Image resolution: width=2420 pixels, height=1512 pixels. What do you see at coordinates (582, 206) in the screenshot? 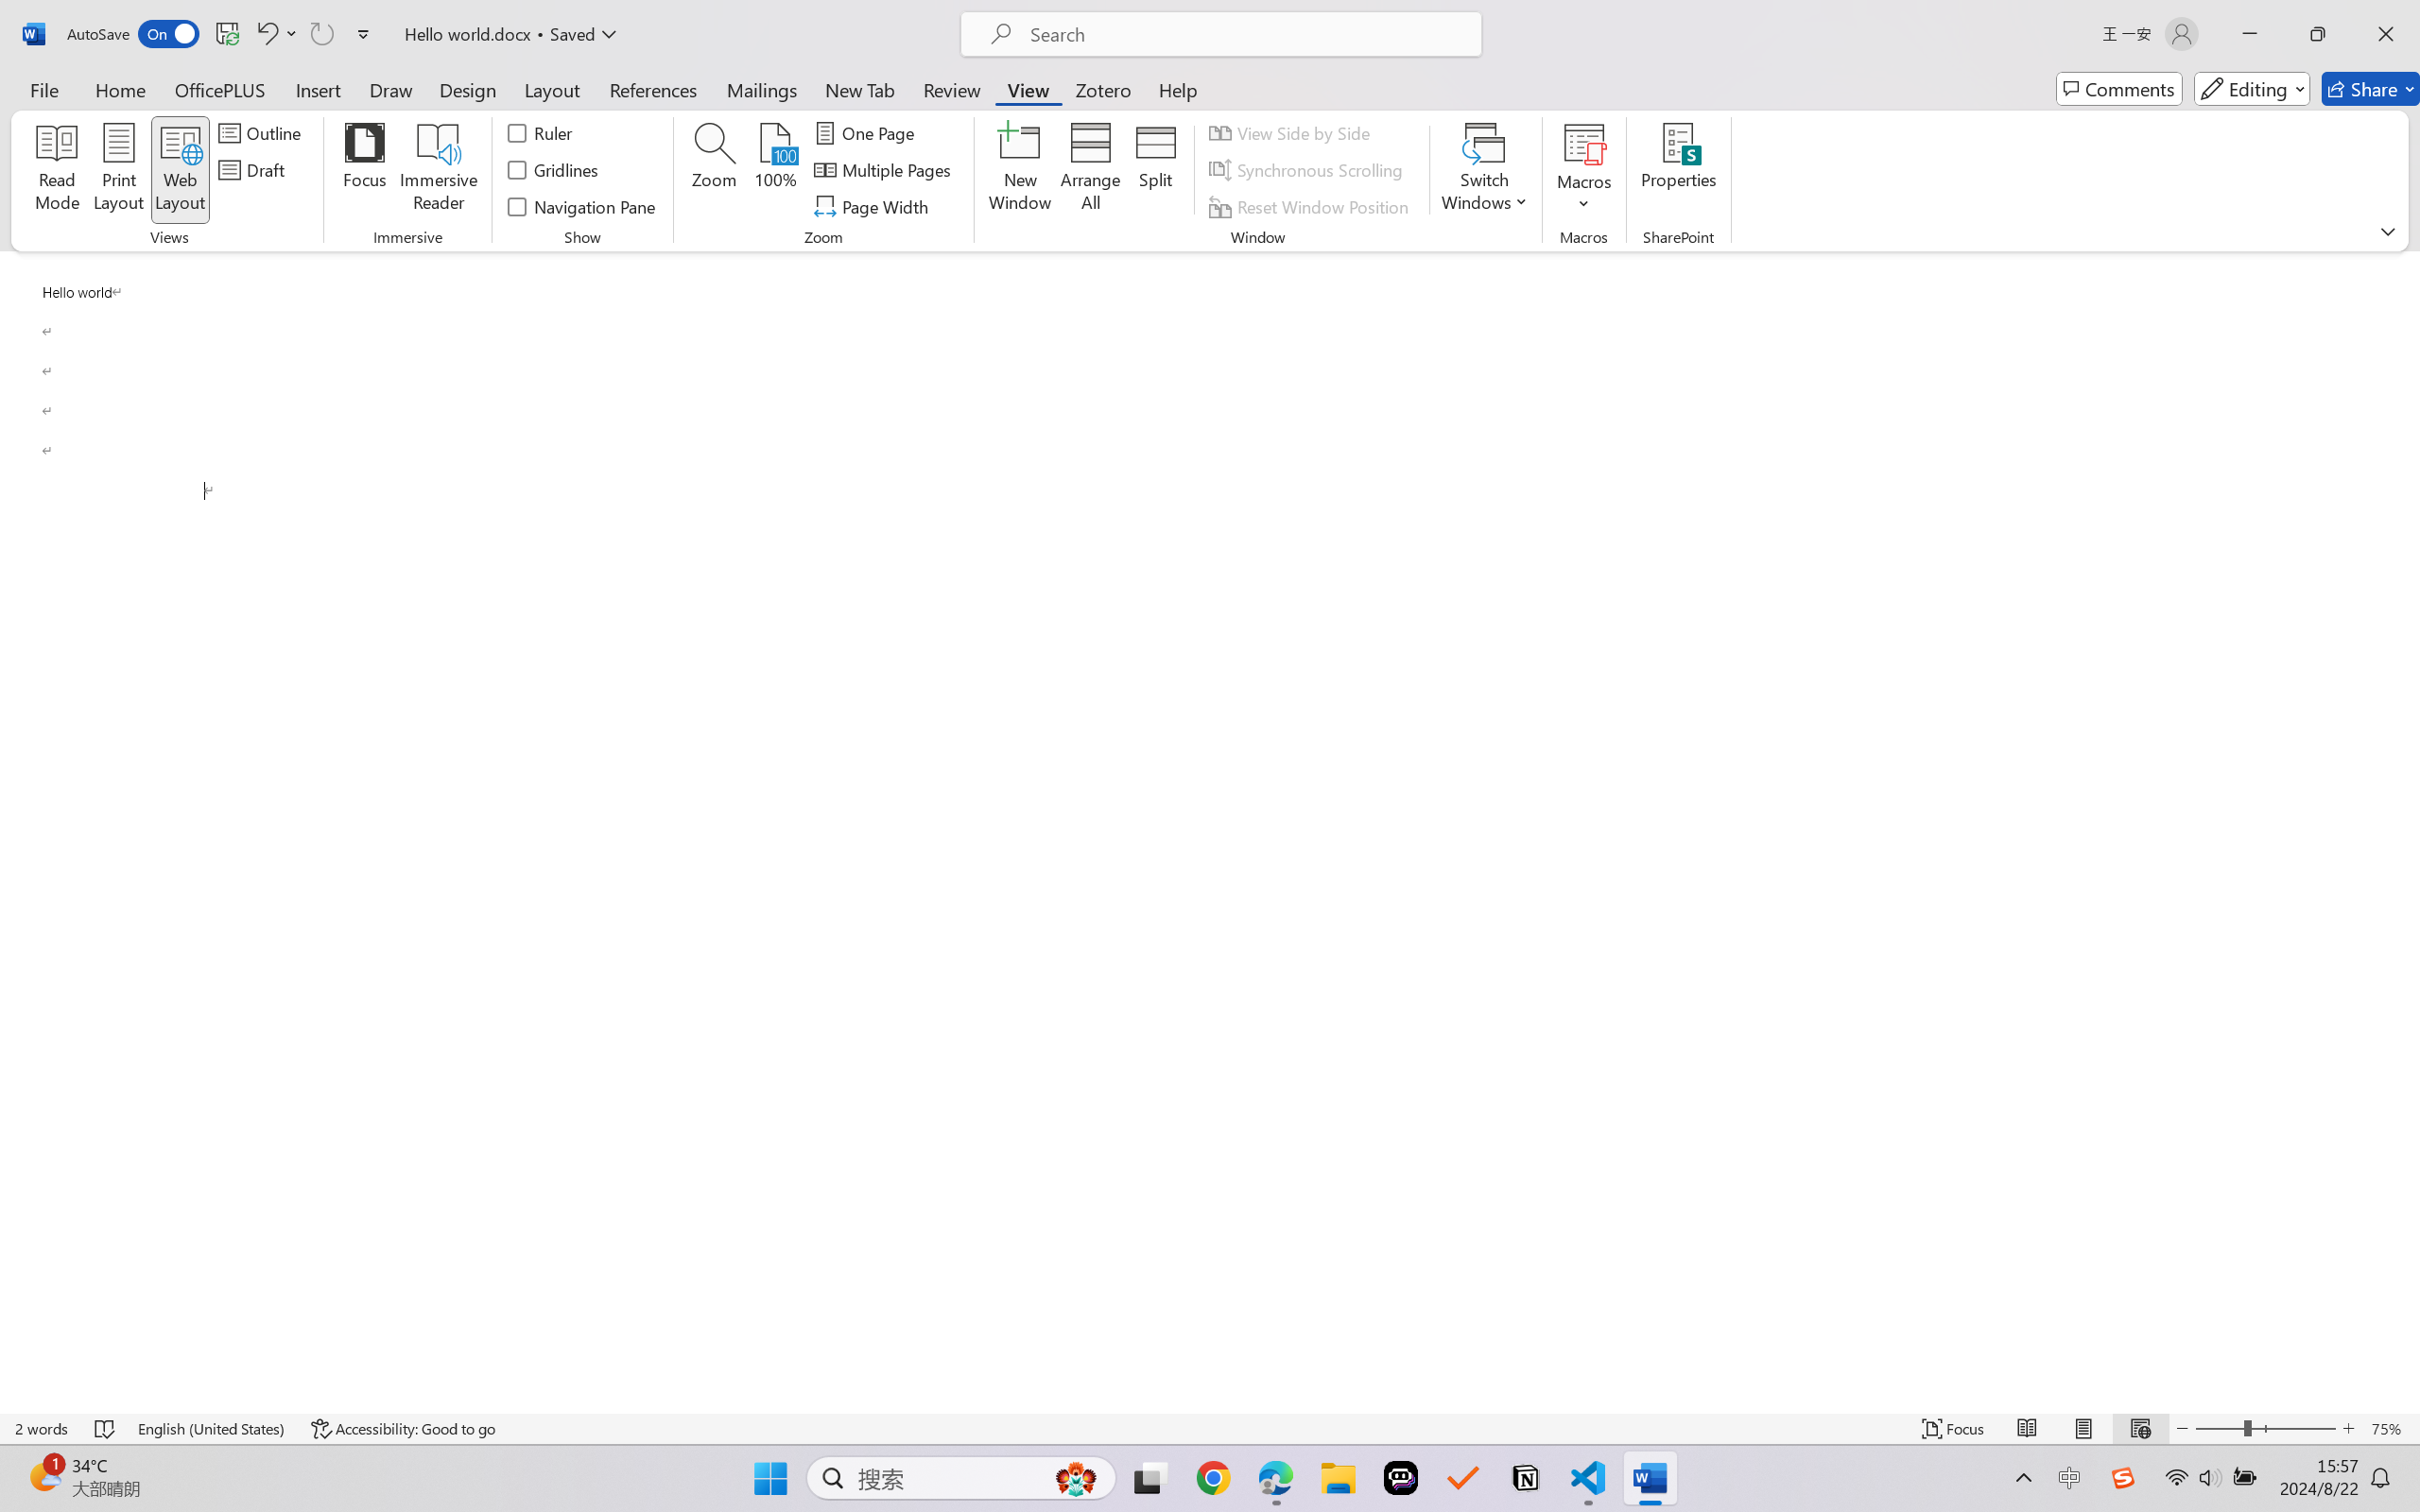
I see `Navigation Pane` at bounding box center [582, 206].